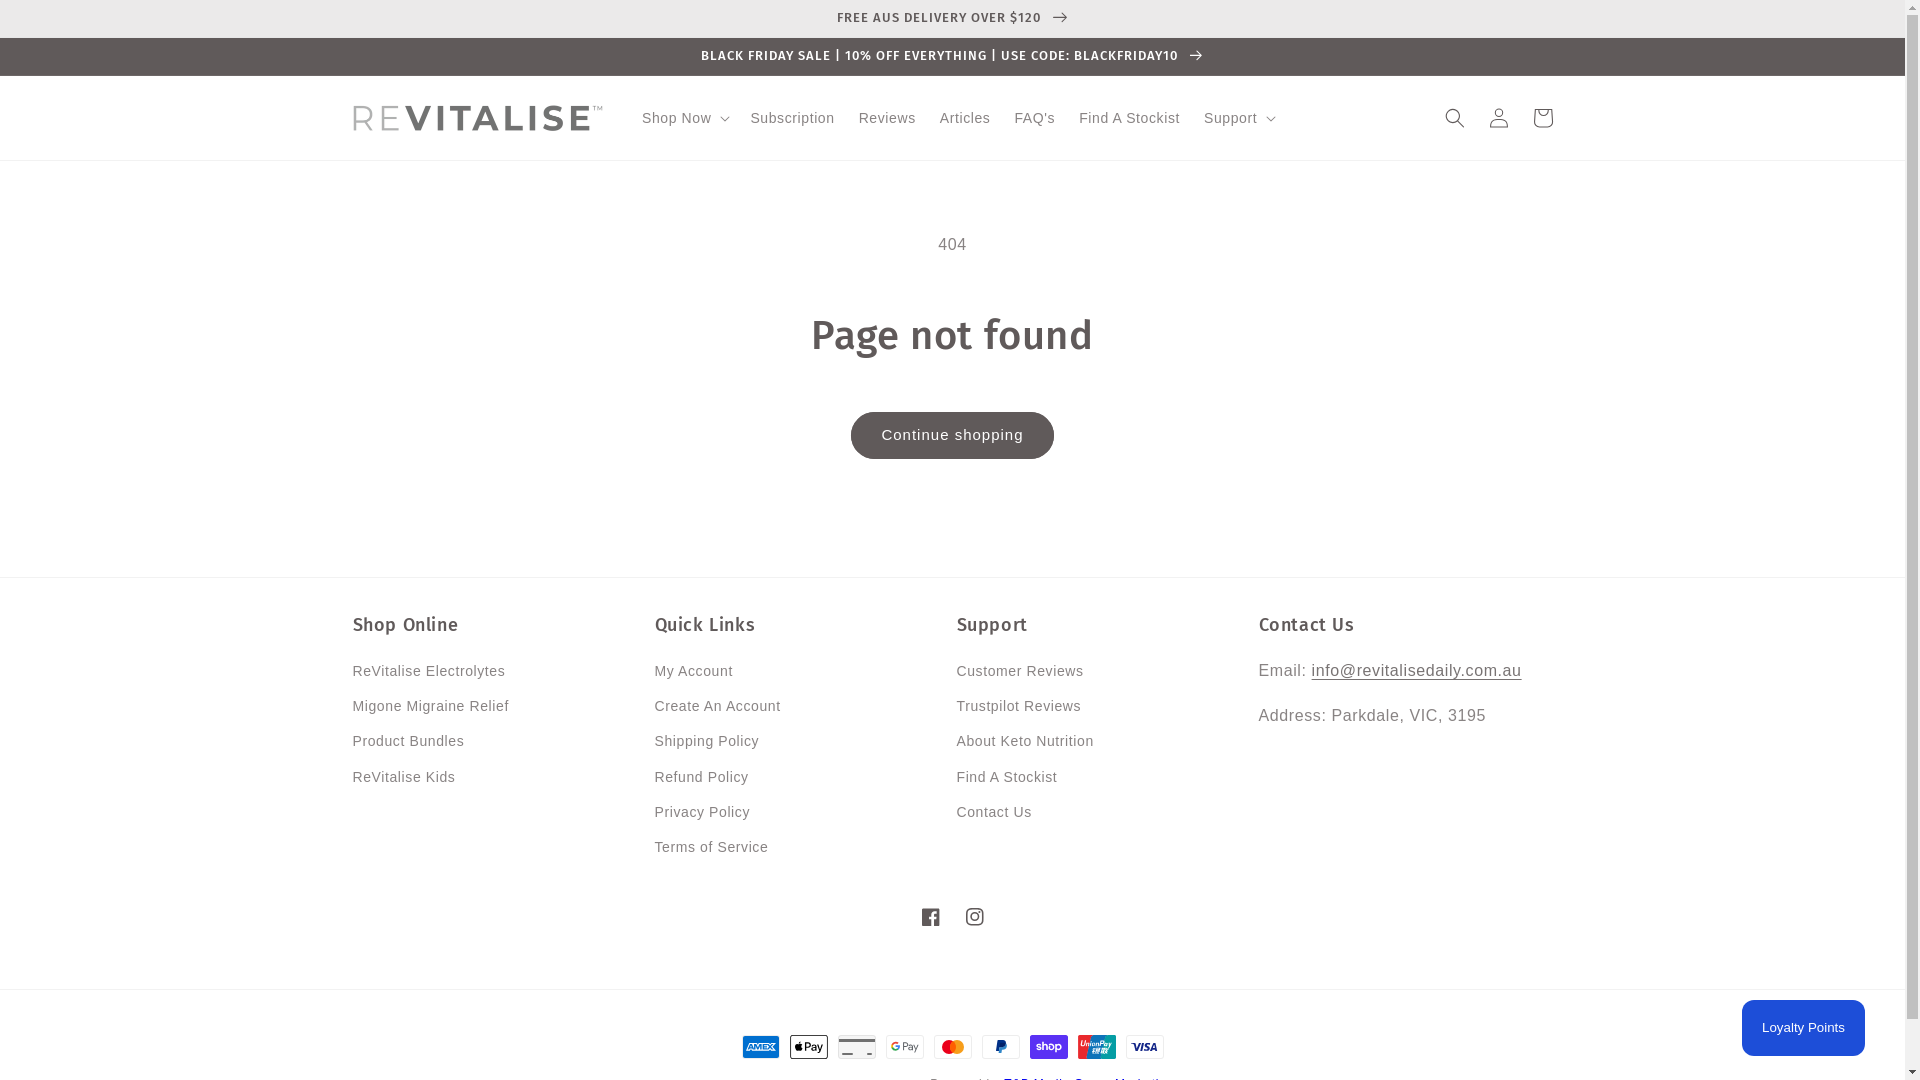  I want to click on info@revitalisedaily.com.au, so click(1417, 670).